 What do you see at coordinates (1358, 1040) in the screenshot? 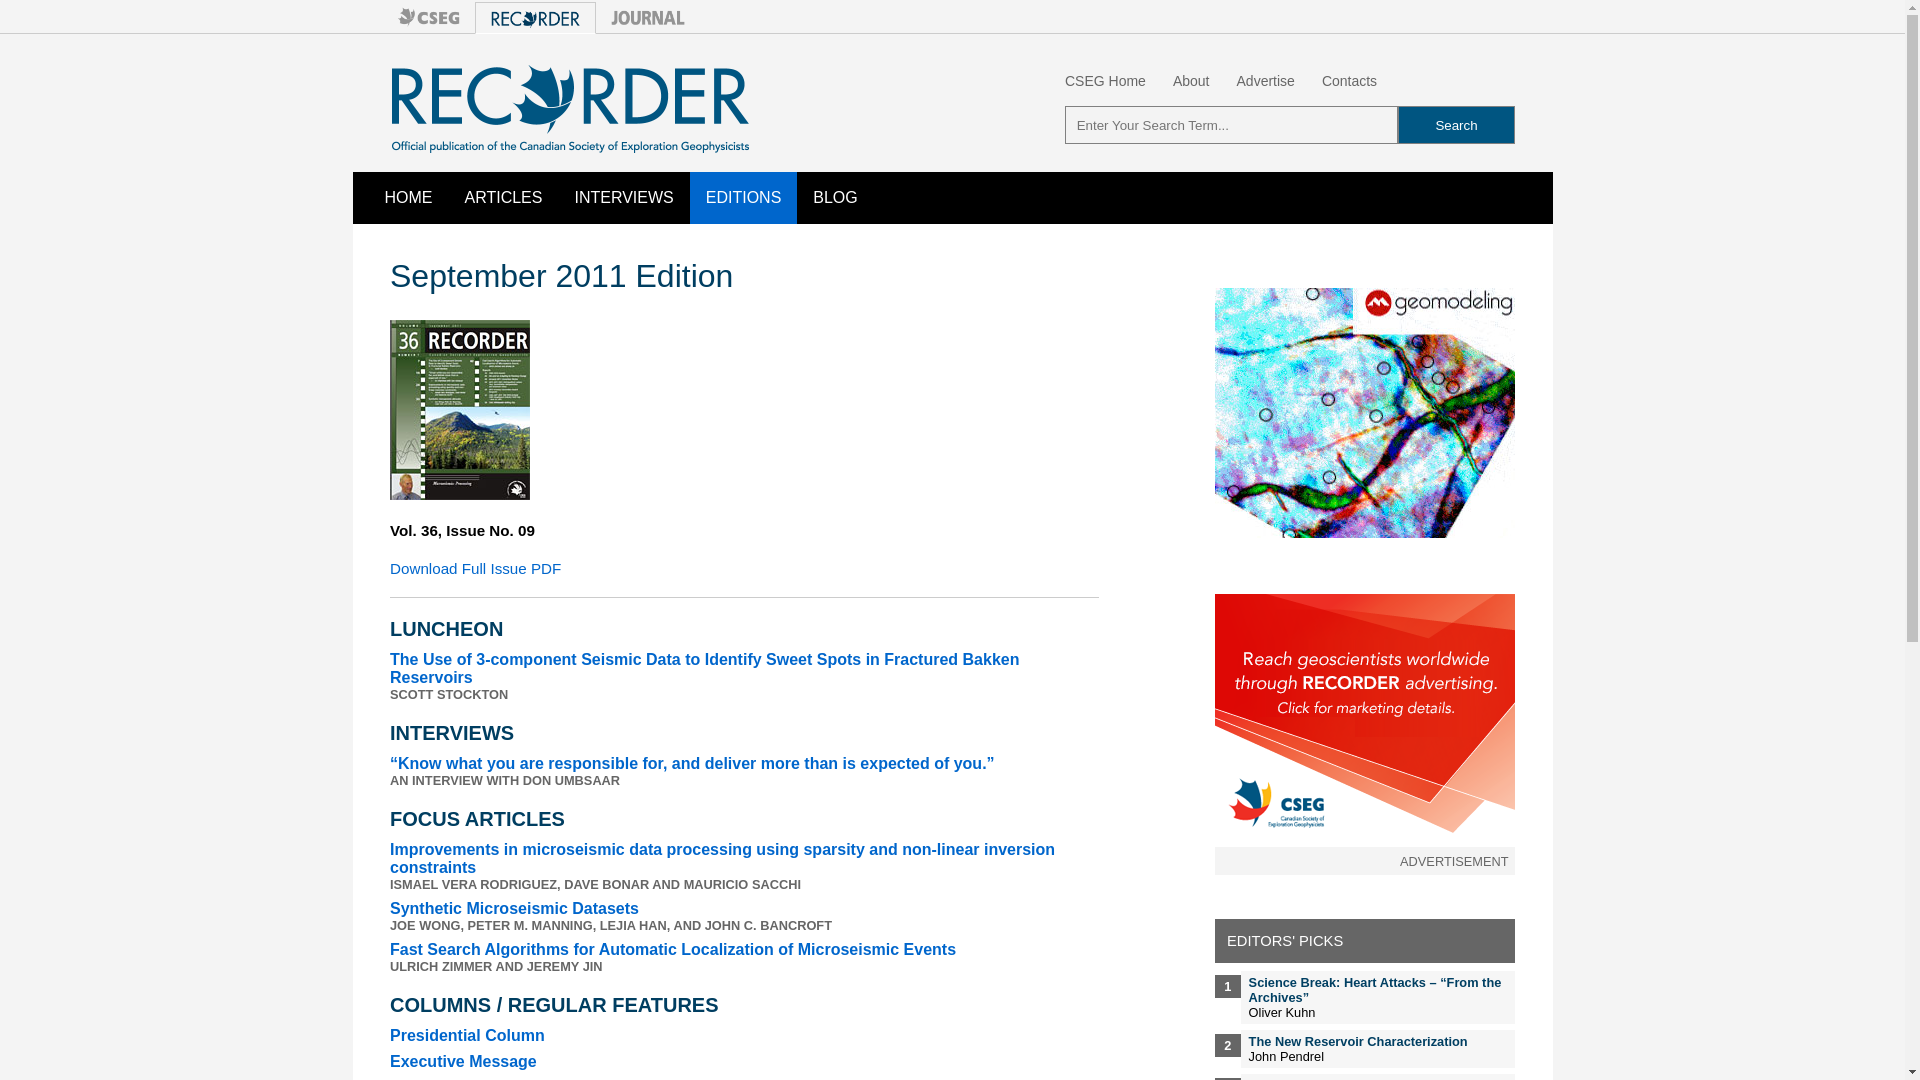
I see `The New Reservoir Characterization` at bounding box center [1358, 1040].